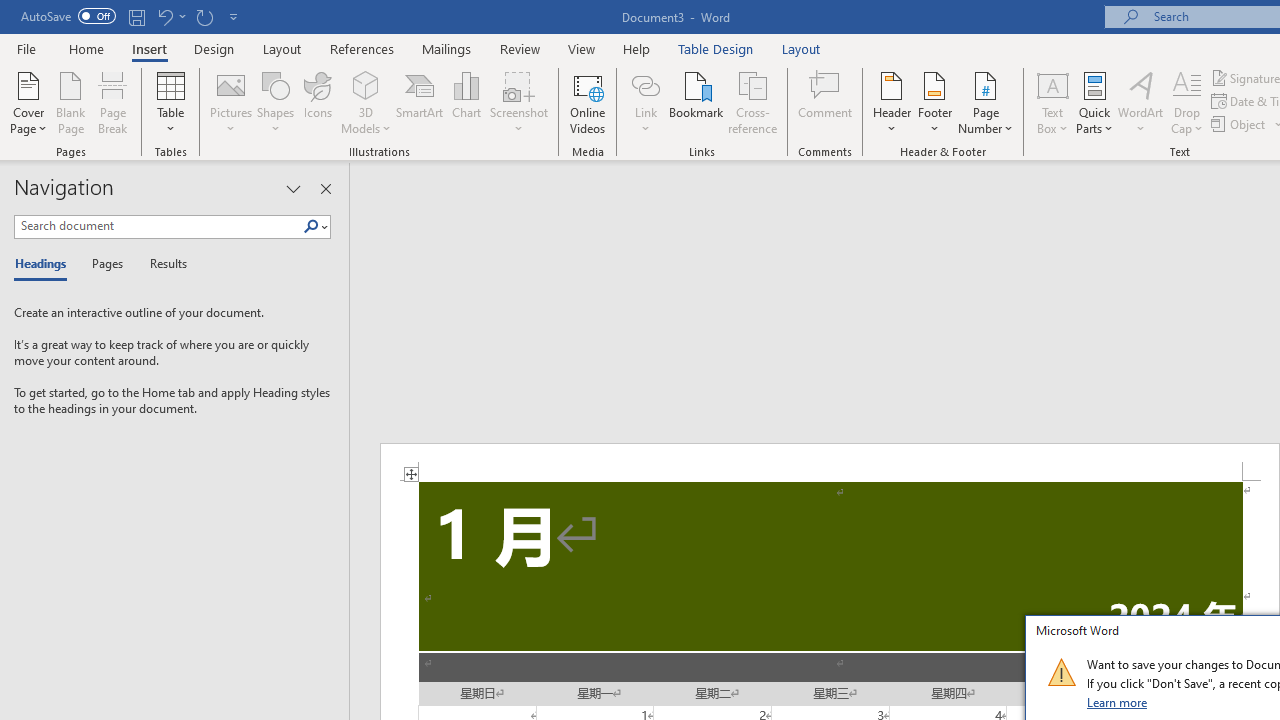 The image size is (1280, 720). Describe the element at coordinates (752, 102) in the screenshot. I see `Cross-reference...` at that location.